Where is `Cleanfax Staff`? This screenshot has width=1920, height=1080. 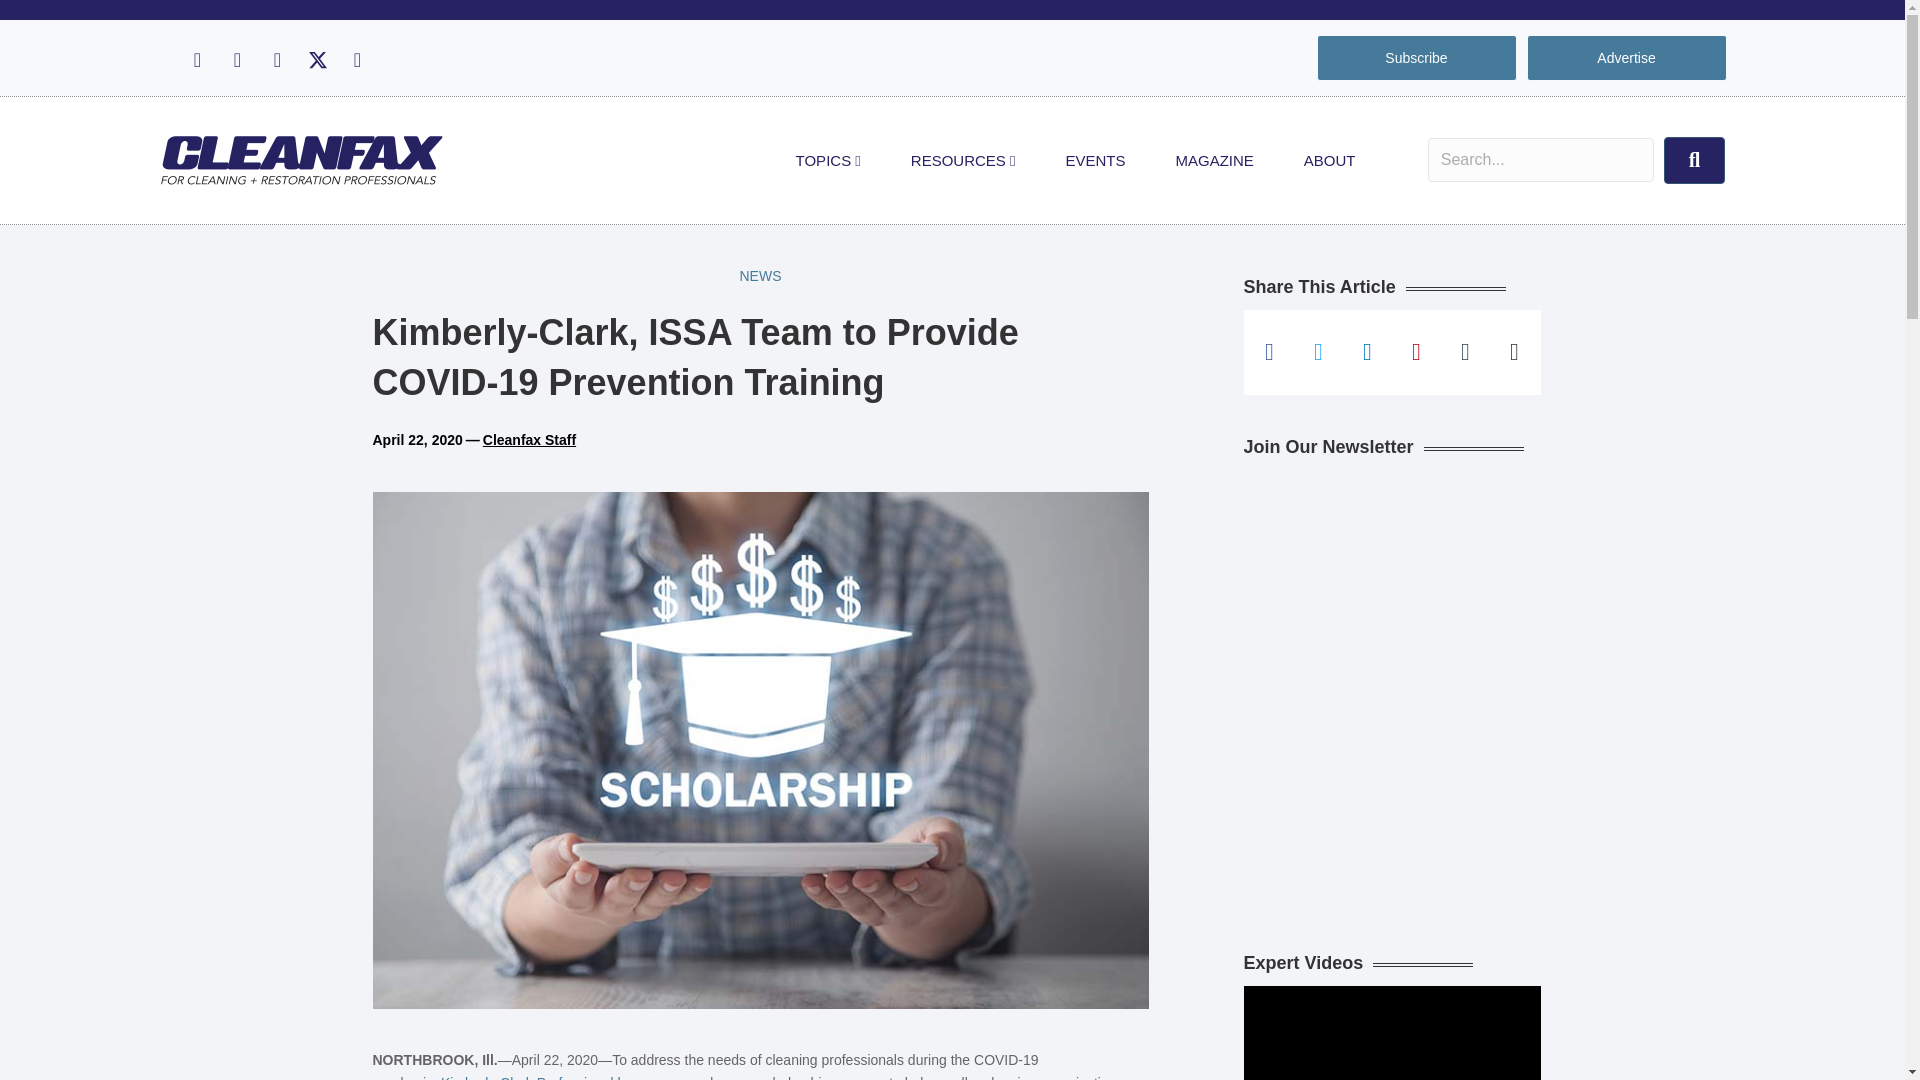
Cleanfax Staff is located at coordinates (530, 440).